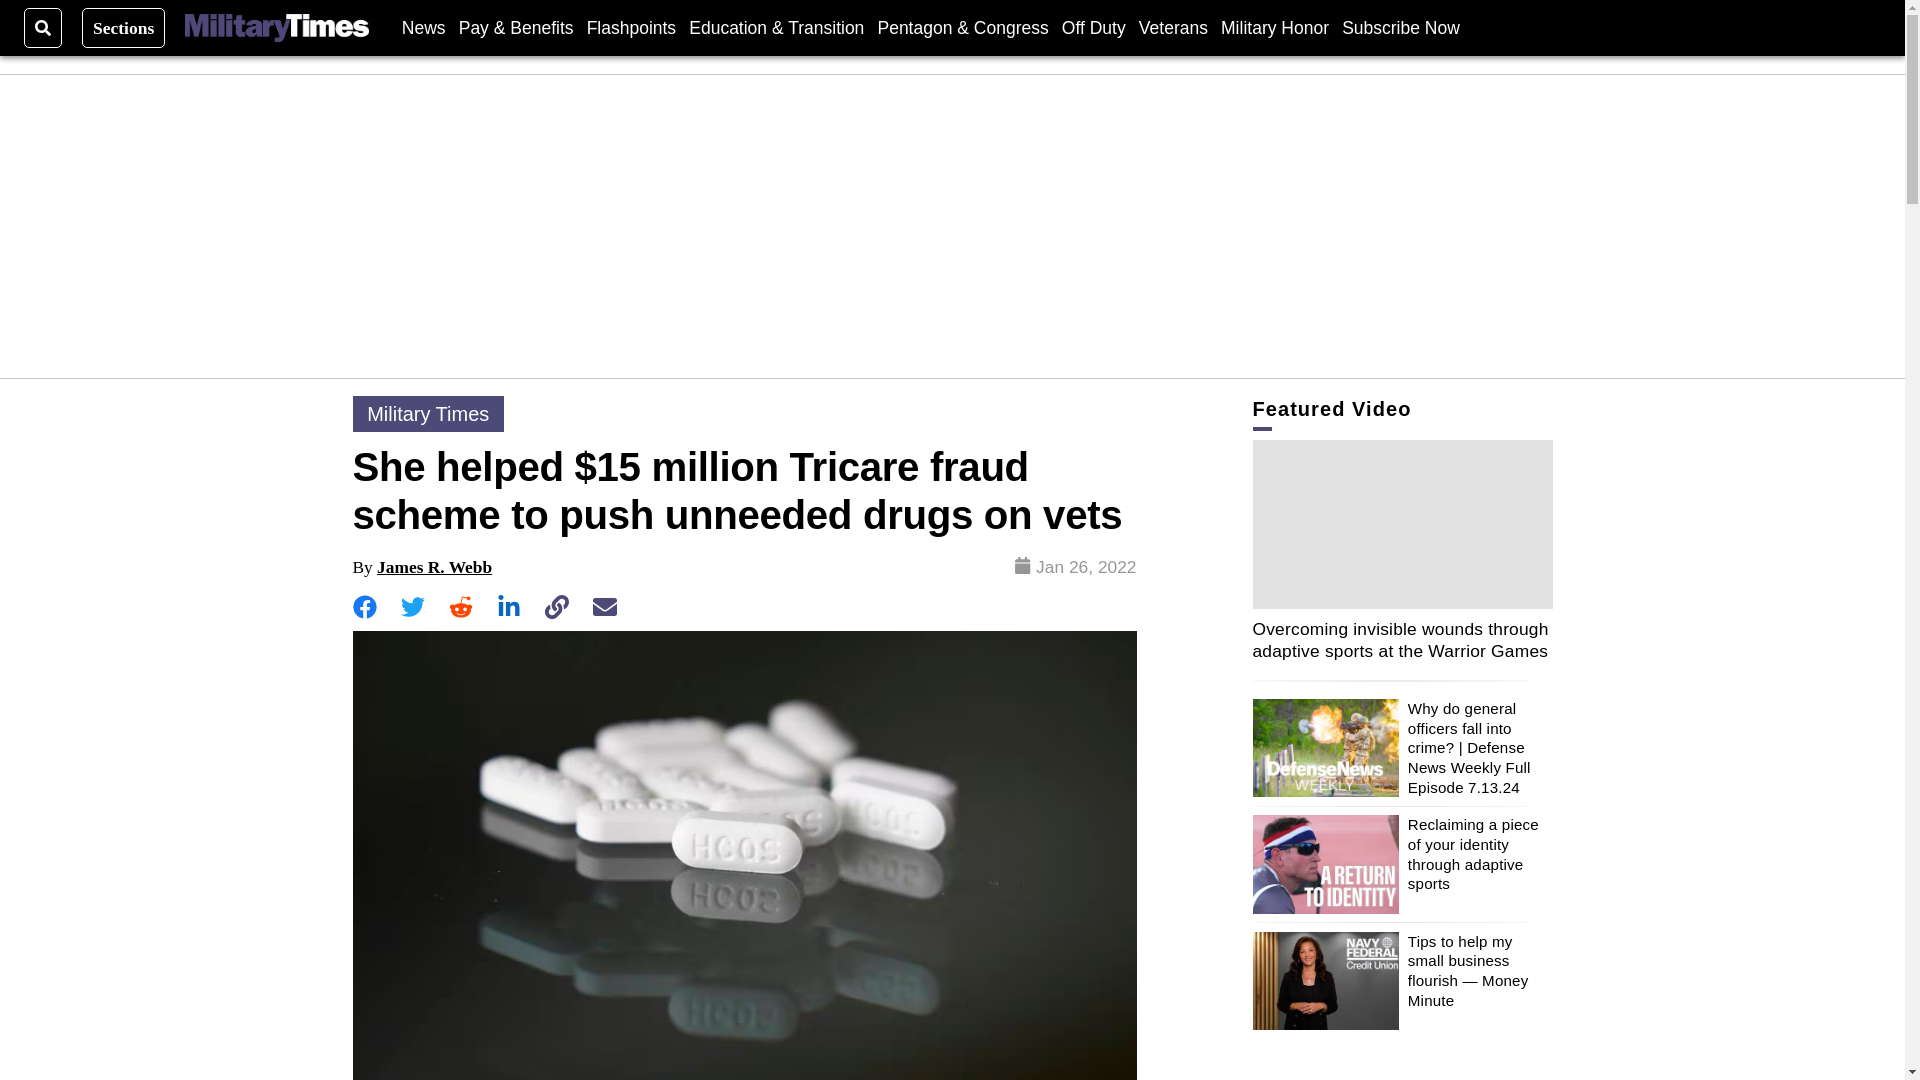  Describe the element at coordinates (1274, 27) in the screenshot. I see `Military Honor` at that location.